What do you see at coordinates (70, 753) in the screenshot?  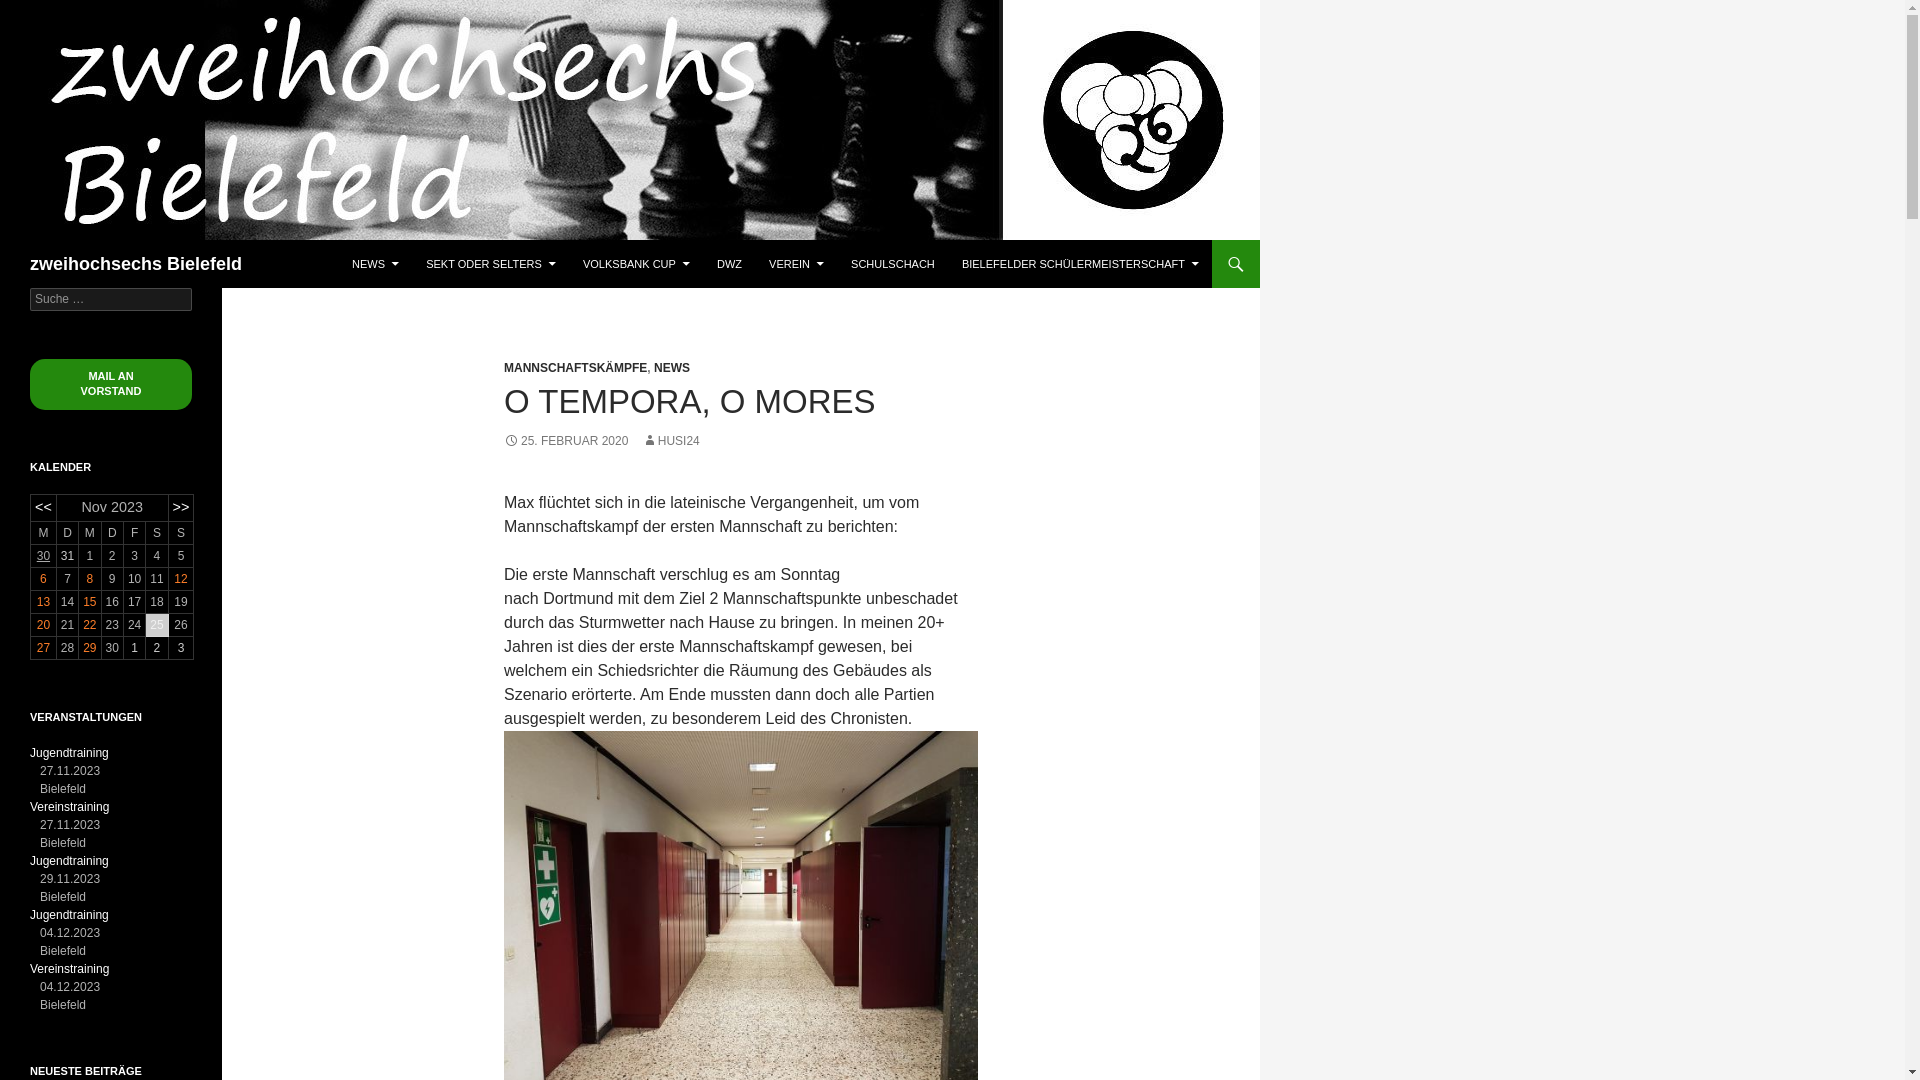 I see `Jugendtraining` at bounding box center [70, 753].